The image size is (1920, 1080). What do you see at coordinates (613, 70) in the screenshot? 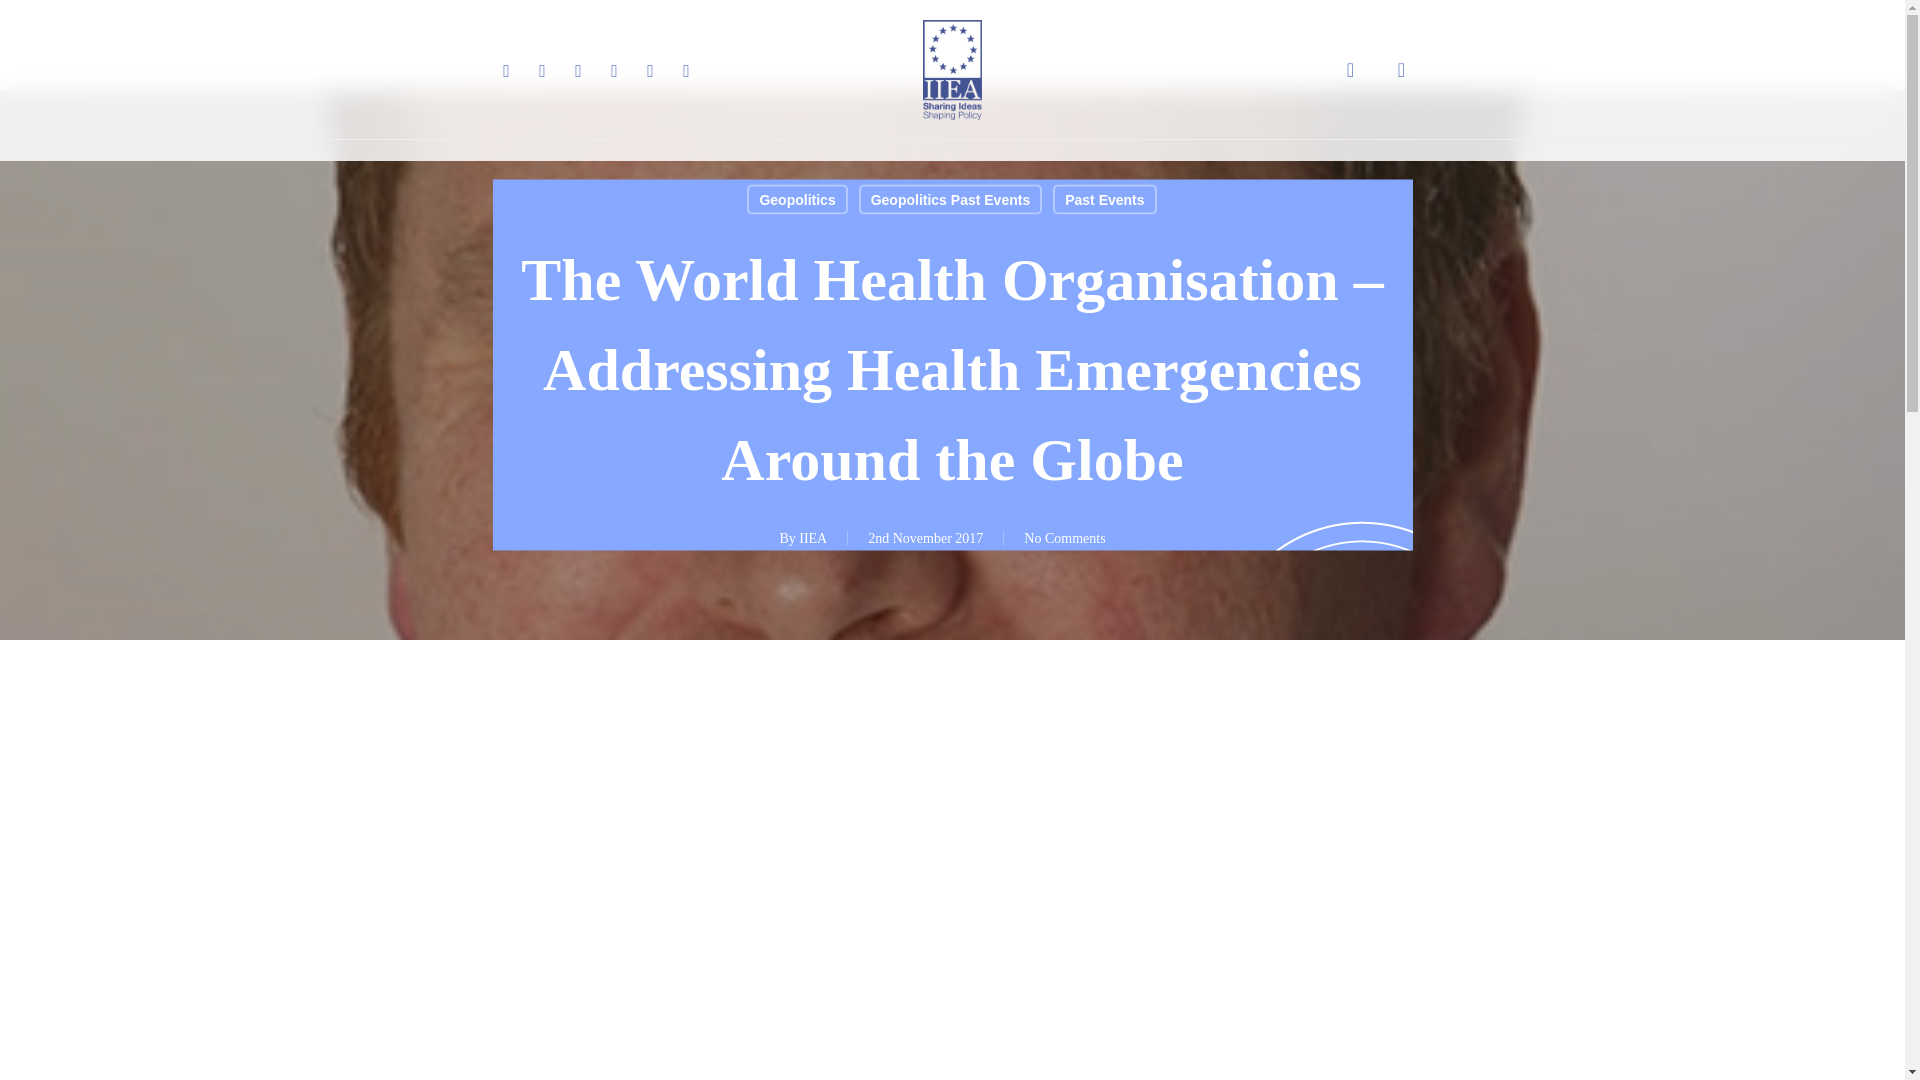
I see `youtube` at bounding box center [613, 70].